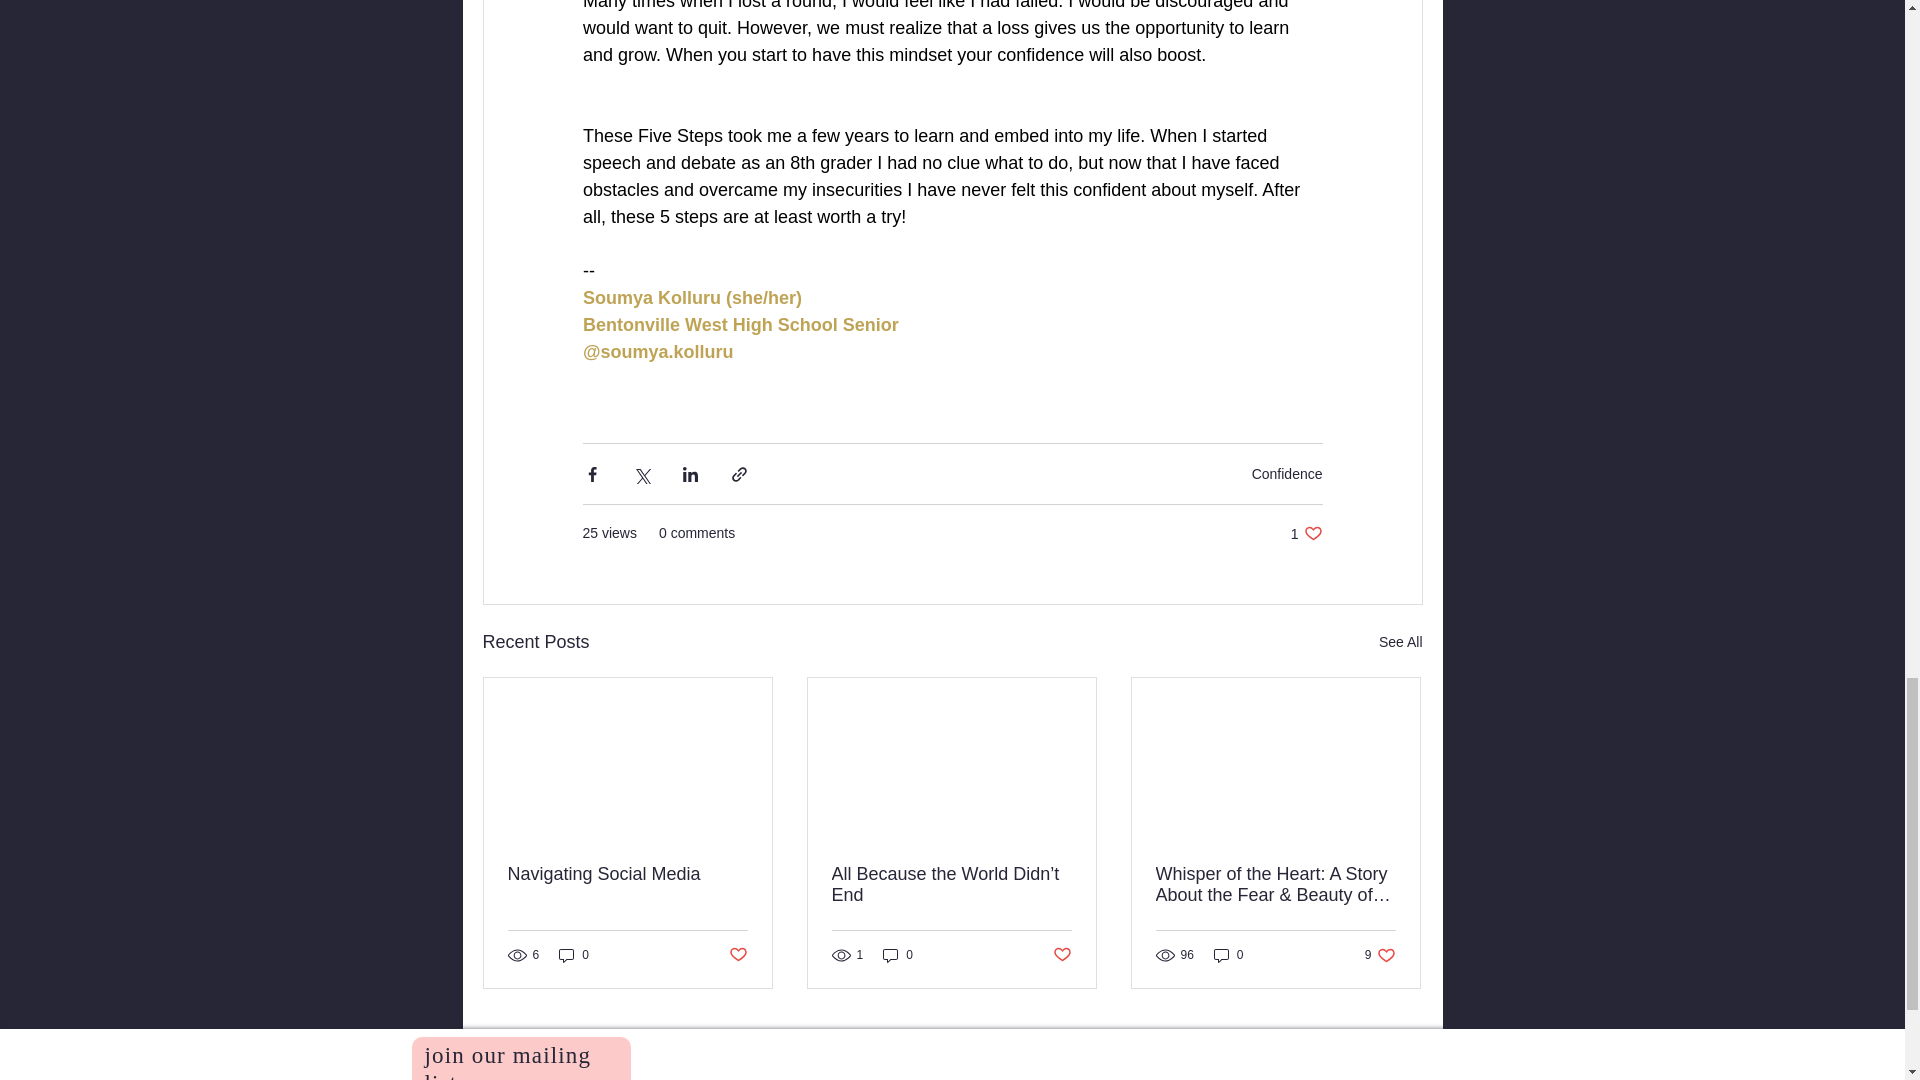  What do you see at coordinates (1306, 533) in the screenshot?
I see `Navigating Social Media` at bounding box center [1306, 533].